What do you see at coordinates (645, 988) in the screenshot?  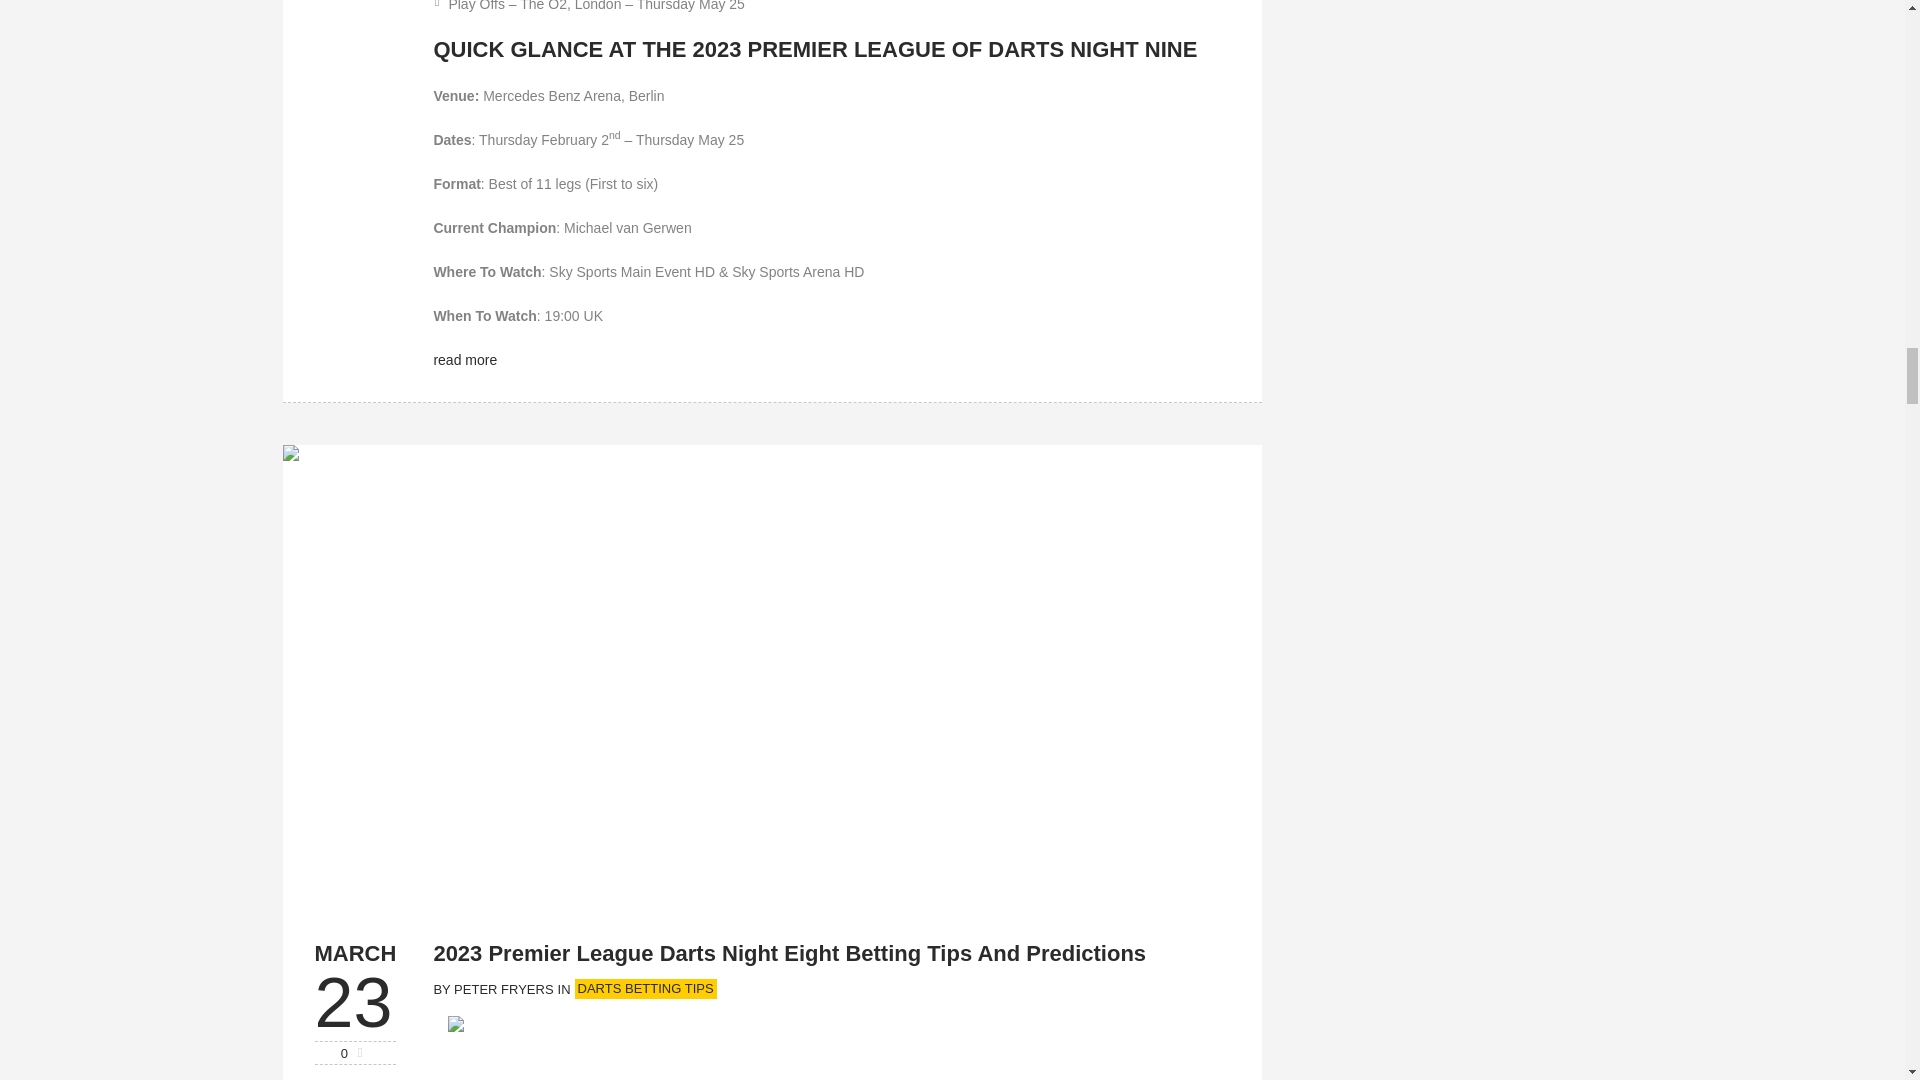 I see `DARTS BETTING TIPS` at bounding box center [645, 988].